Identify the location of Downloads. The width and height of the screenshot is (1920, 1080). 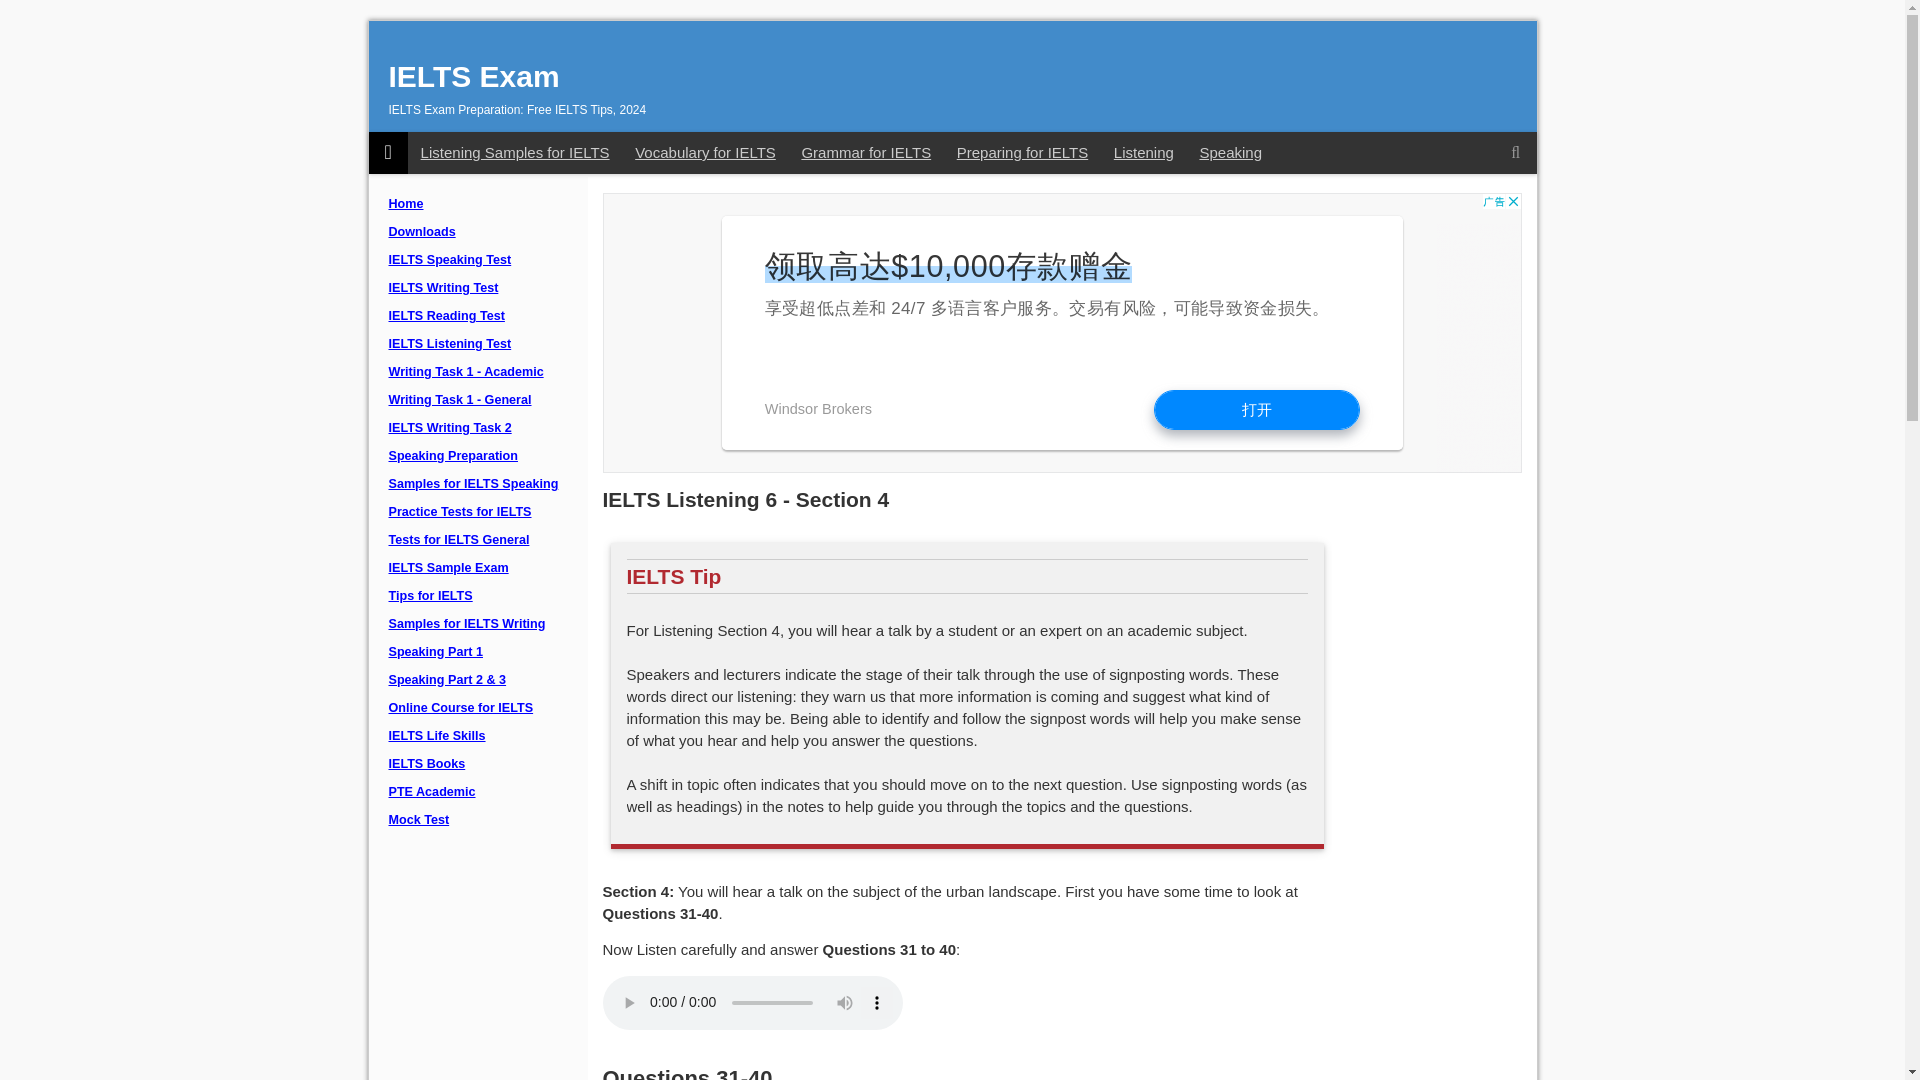
(478, 233).